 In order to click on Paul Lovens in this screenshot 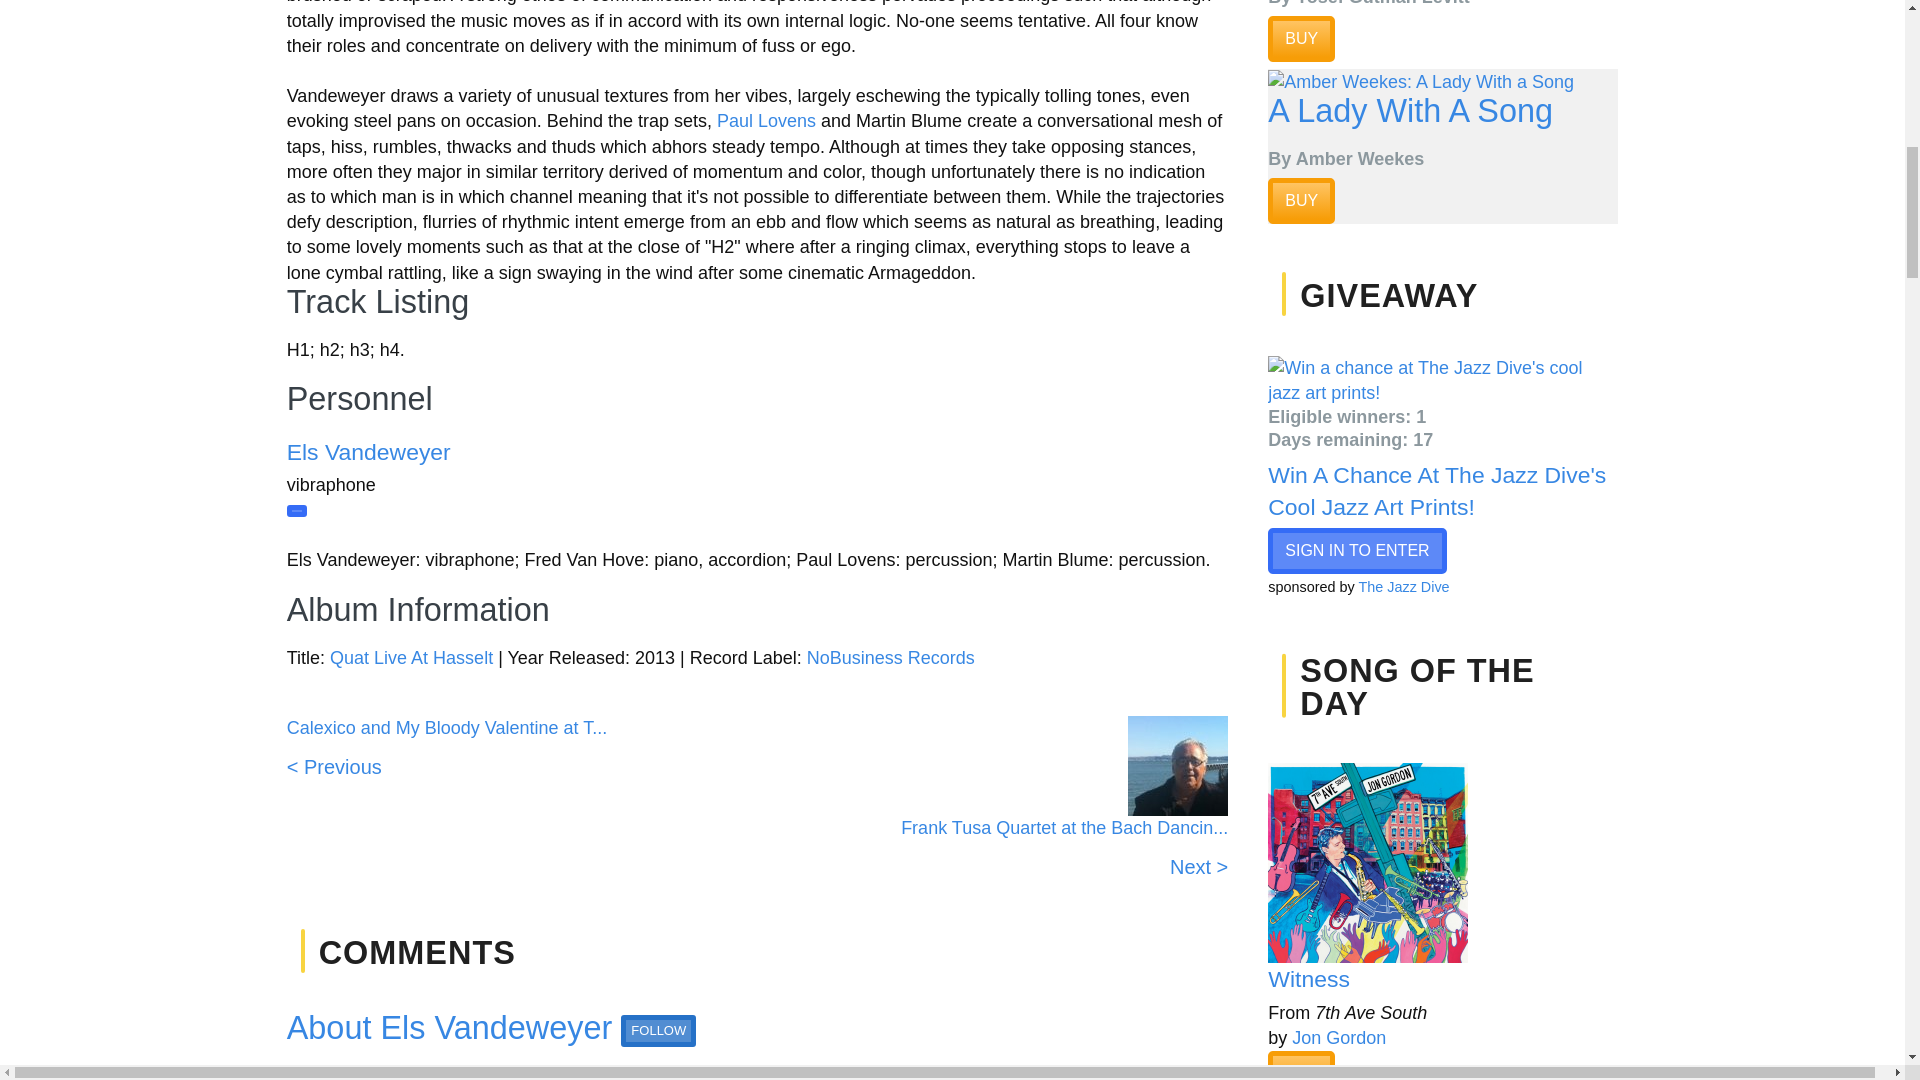, I will do `click(766, 120)`.